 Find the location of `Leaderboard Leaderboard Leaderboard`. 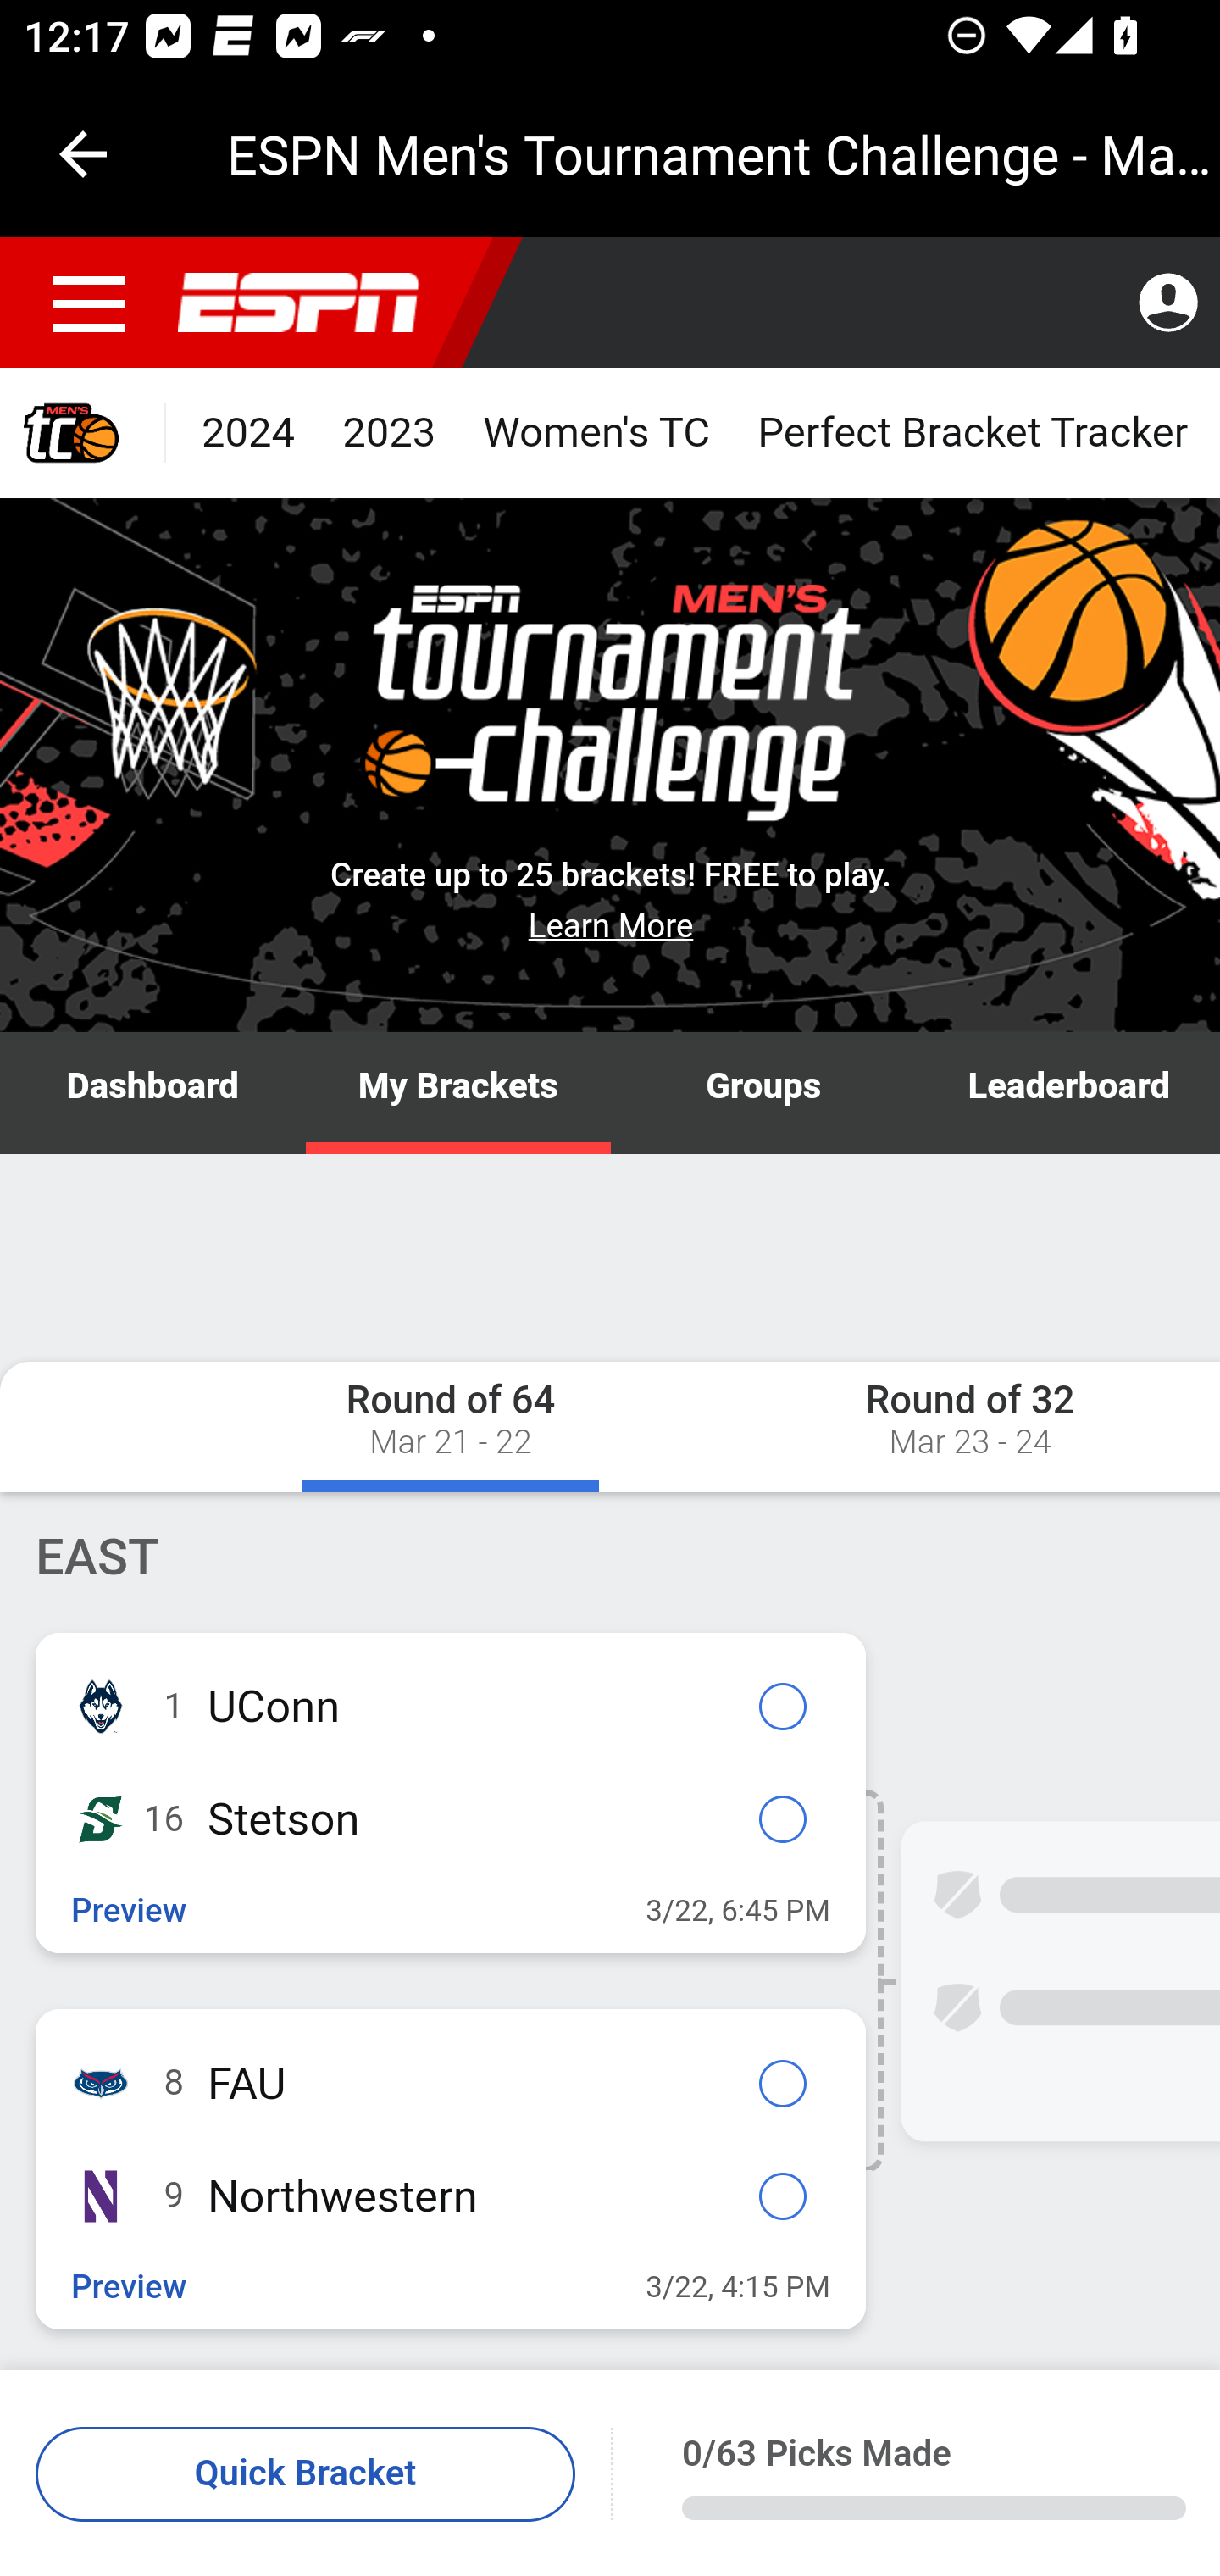

Leaderboard Leaderboard Leaderboard is located at coordinates (1067, 1095).